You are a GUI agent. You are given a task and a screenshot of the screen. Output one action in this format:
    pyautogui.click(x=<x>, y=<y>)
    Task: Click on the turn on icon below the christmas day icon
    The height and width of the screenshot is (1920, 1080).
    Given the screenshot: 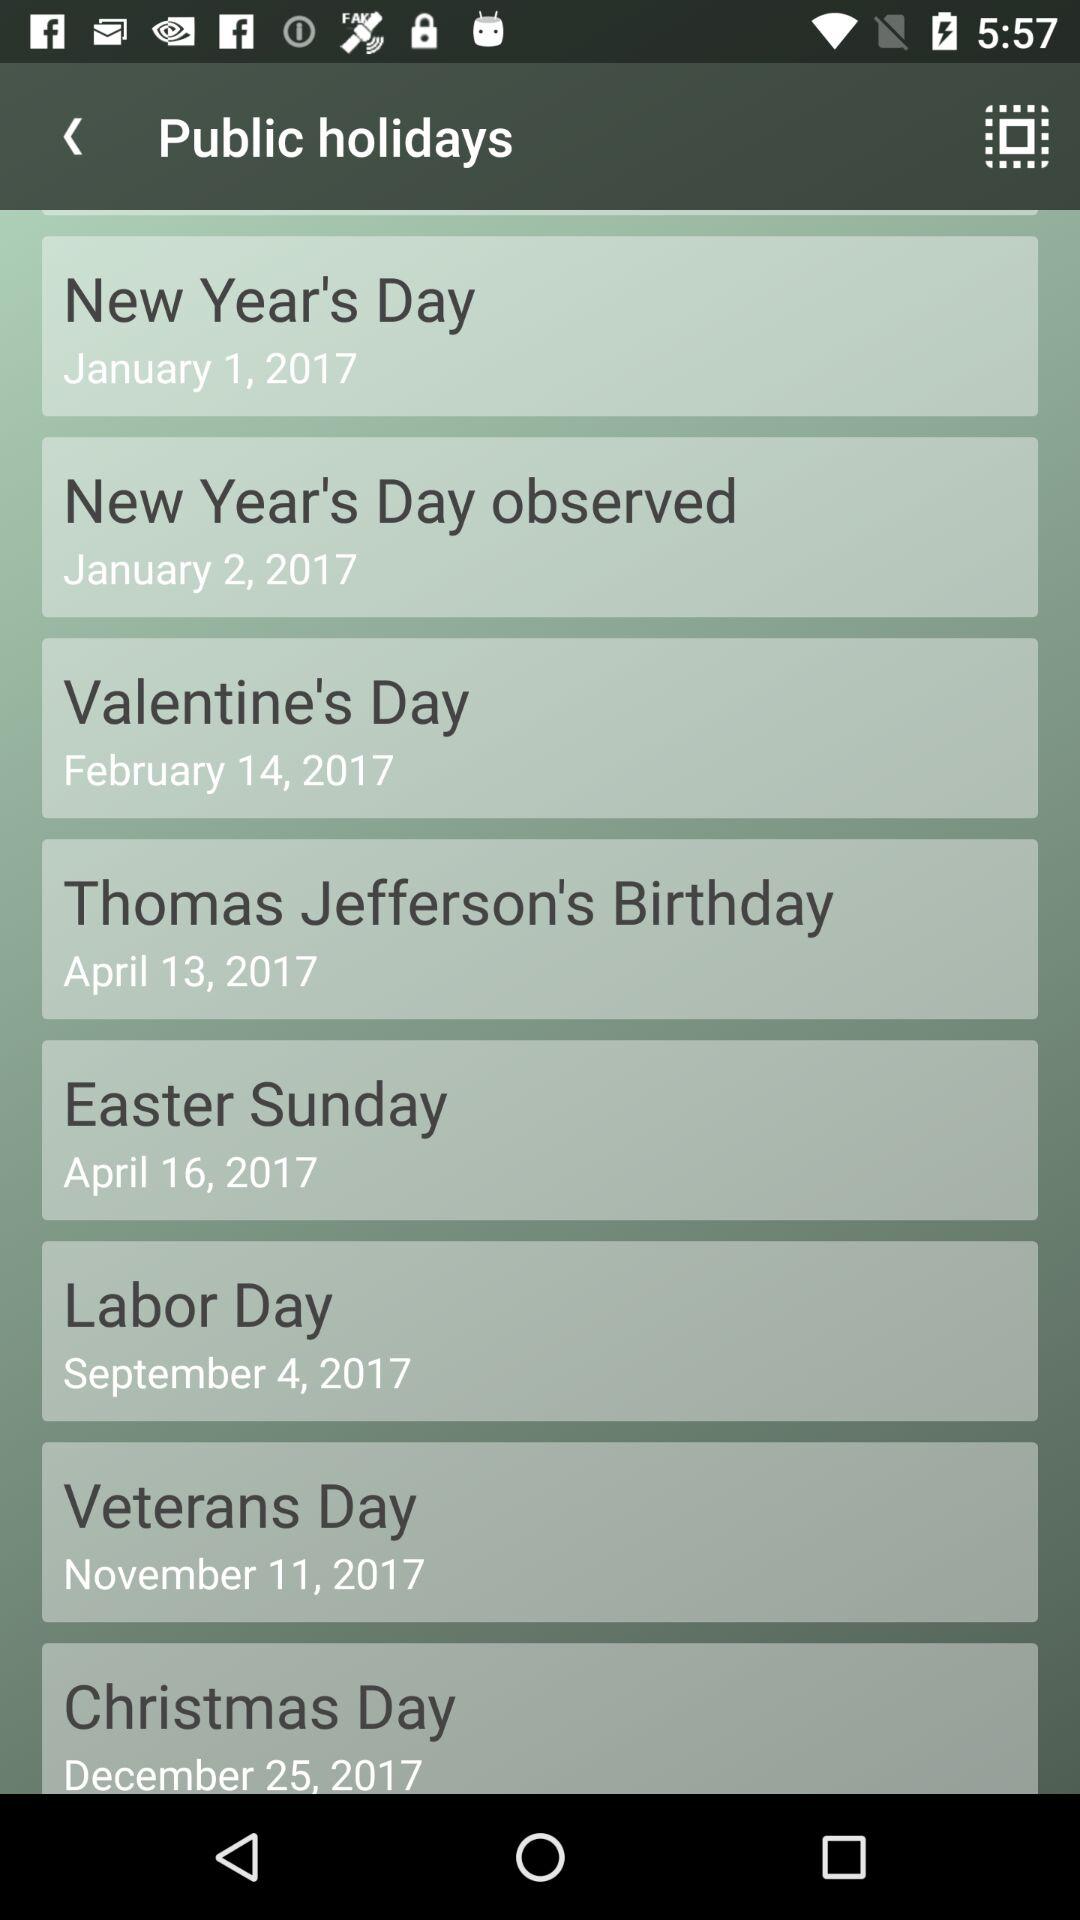 What is the action you would take?
    pyautogui.click(x=540, y=1769)
    